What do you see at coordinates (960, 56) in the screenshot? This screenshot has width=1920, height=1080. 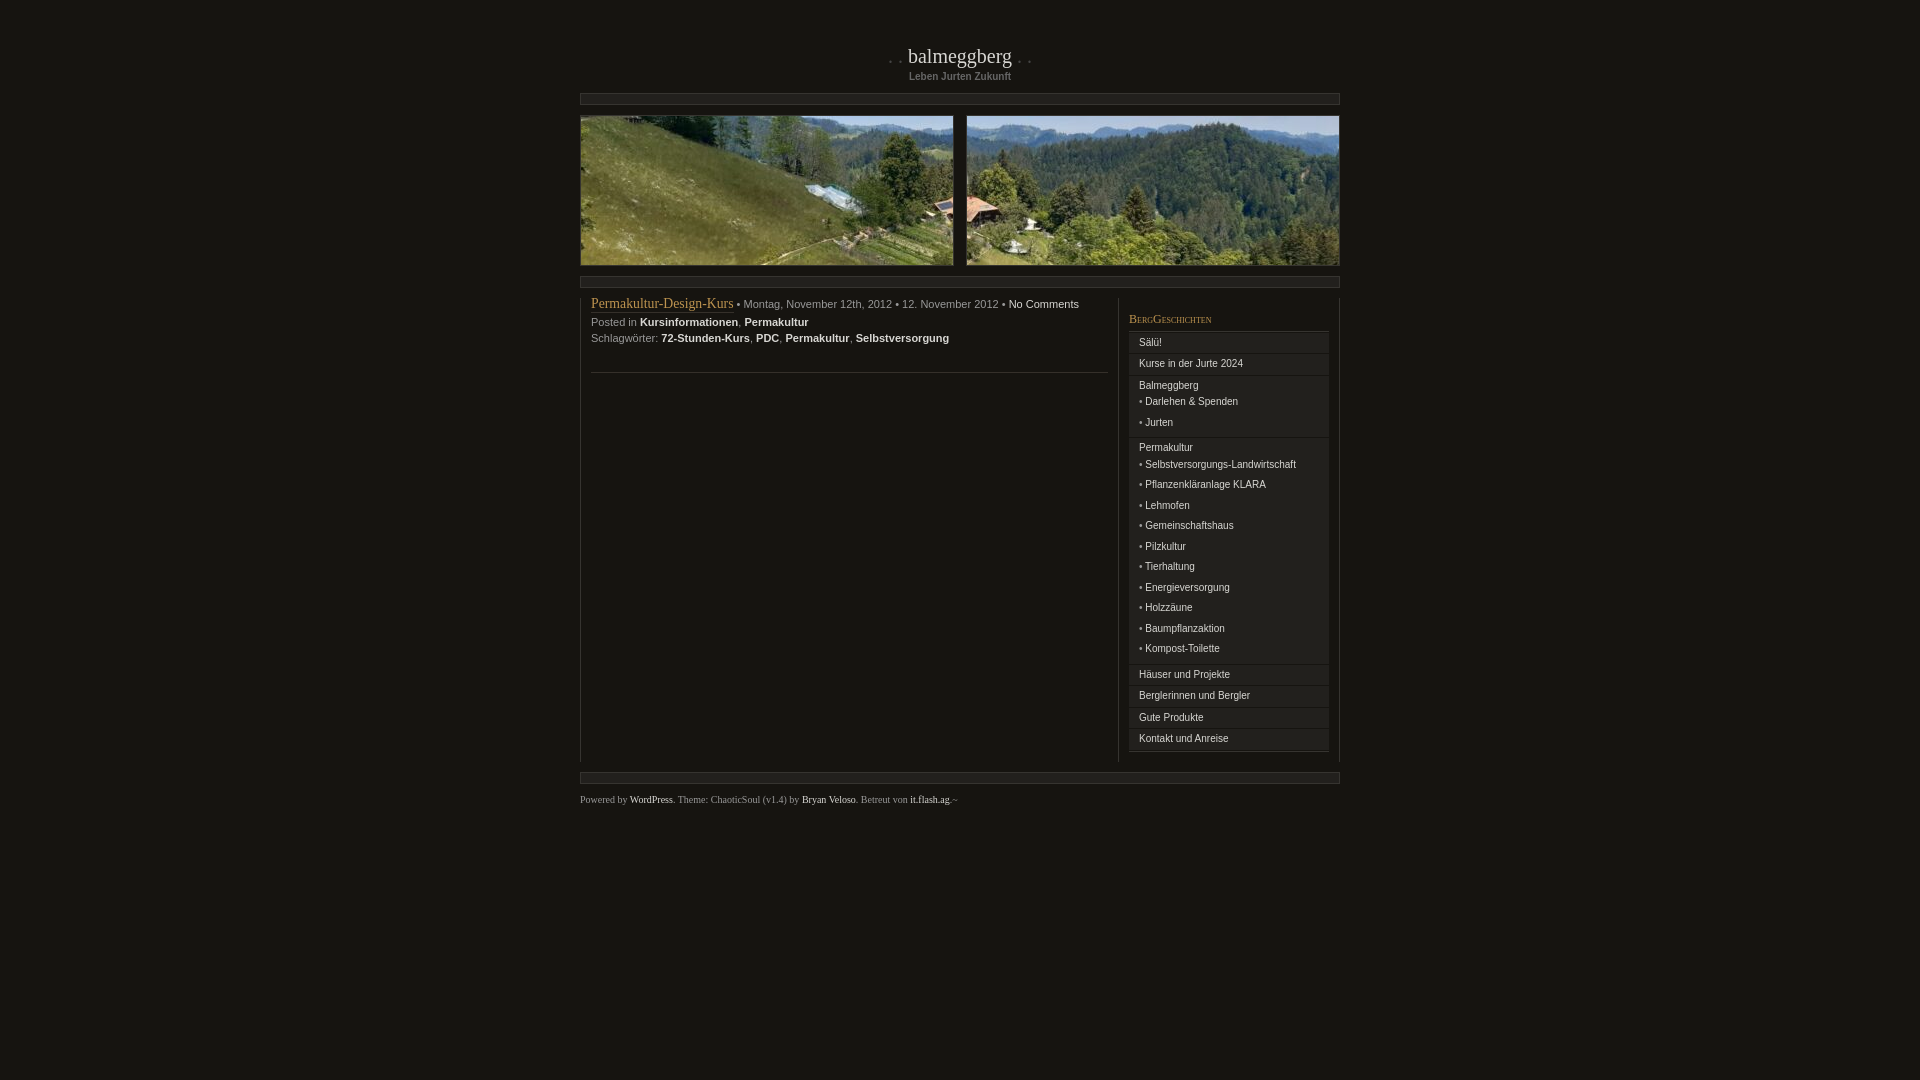 I see `balmeggberg` at bounding box center [960, 56].